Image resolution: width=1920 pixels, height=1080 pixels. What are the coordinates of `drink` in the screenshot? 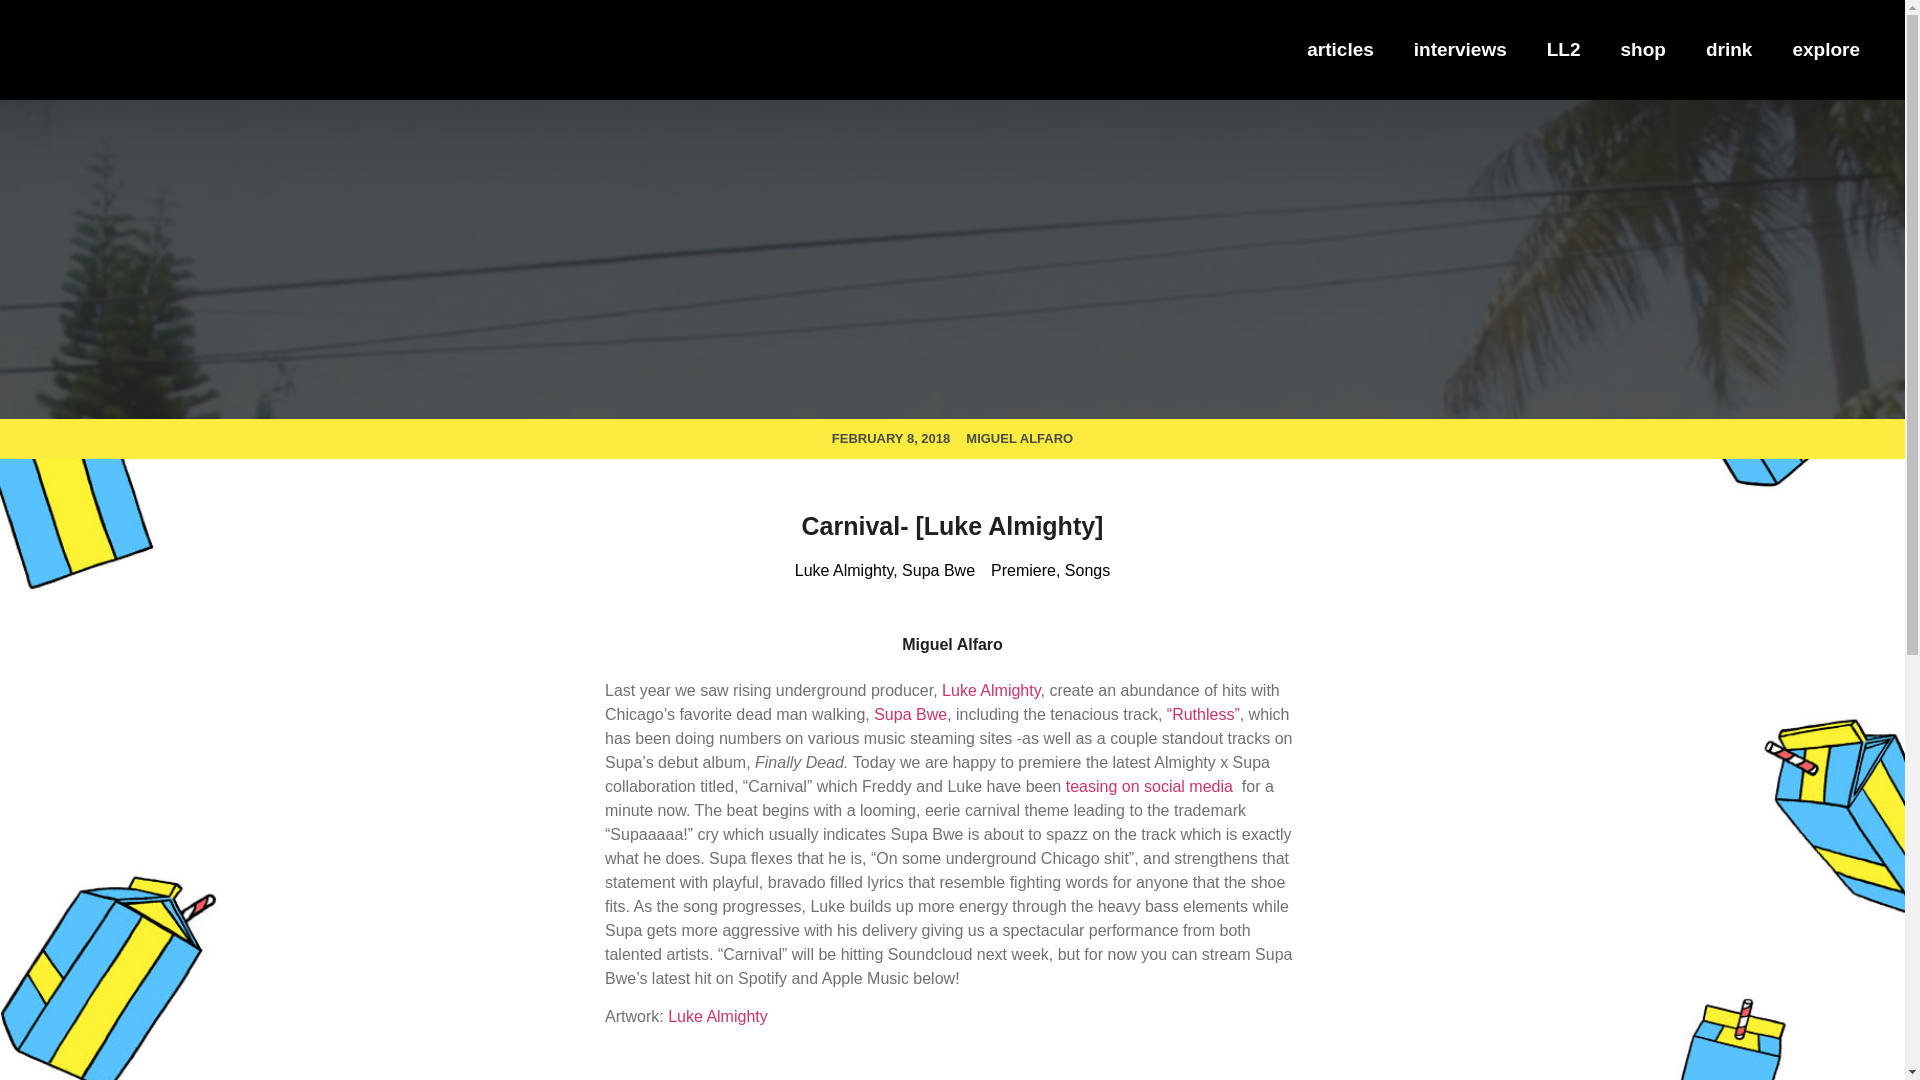 It's located at (1728, 50).